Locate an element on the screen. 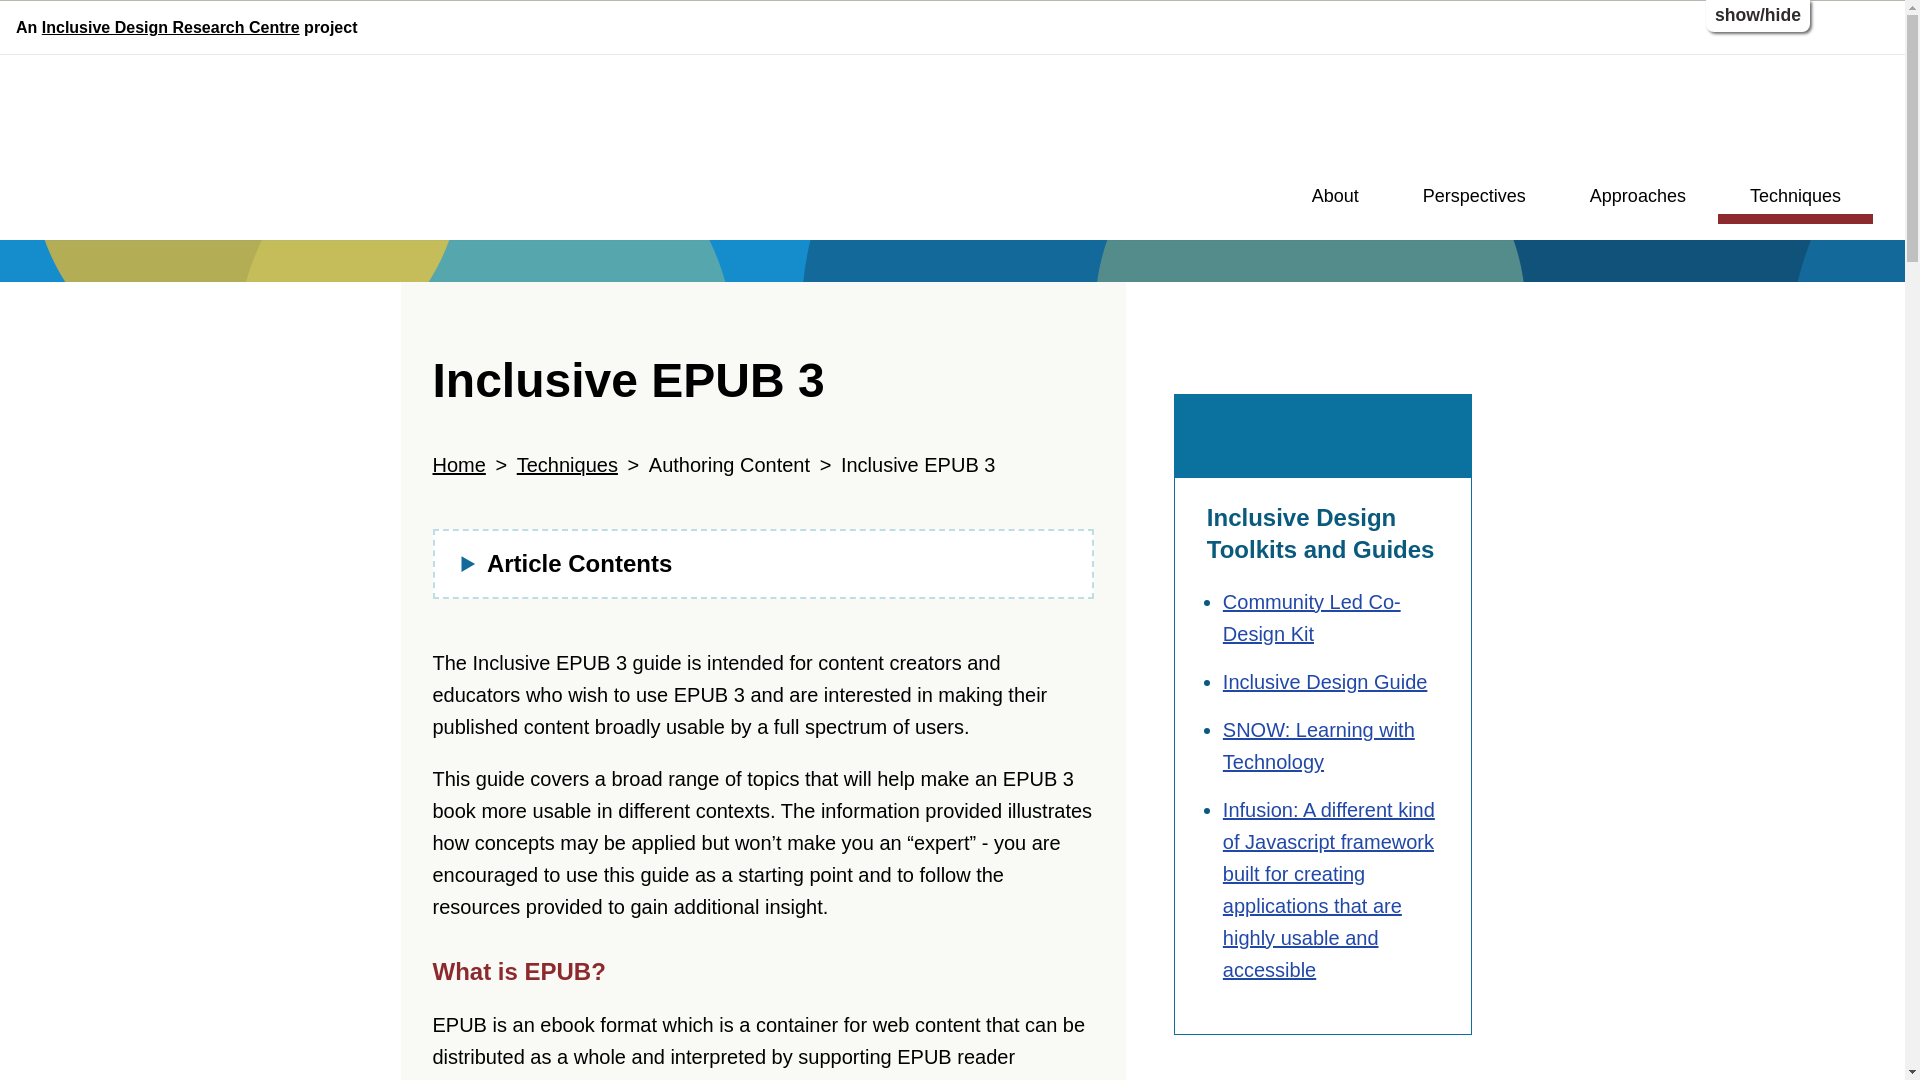 Image resolution: width=1920 pixels, height=1080 pixels. About is located at coordinates (1335, 200).